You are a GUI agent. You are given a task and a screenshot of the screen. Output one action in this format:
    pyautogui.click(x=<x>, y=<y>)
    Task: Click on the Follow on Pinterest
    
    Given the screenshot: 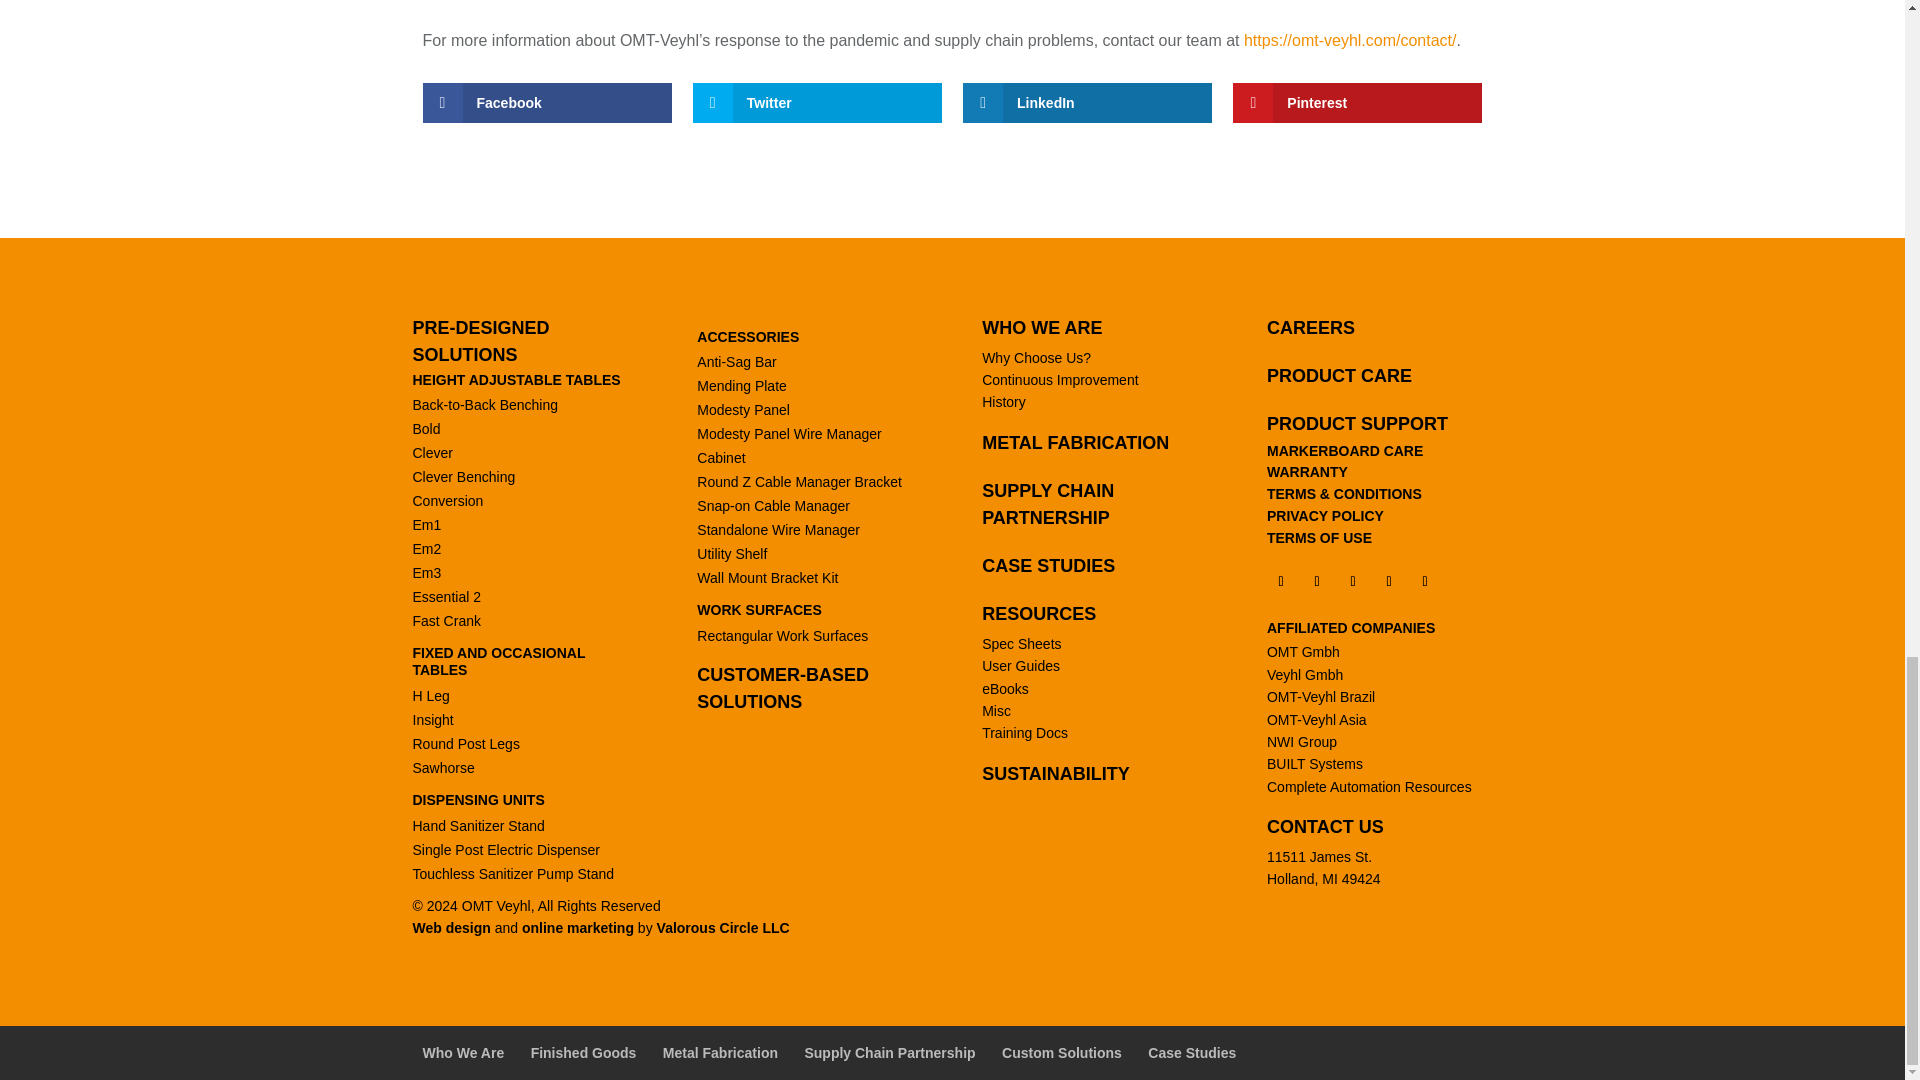 What is the action you would take?
    pyautogui.click(x=1424, y=582)
    